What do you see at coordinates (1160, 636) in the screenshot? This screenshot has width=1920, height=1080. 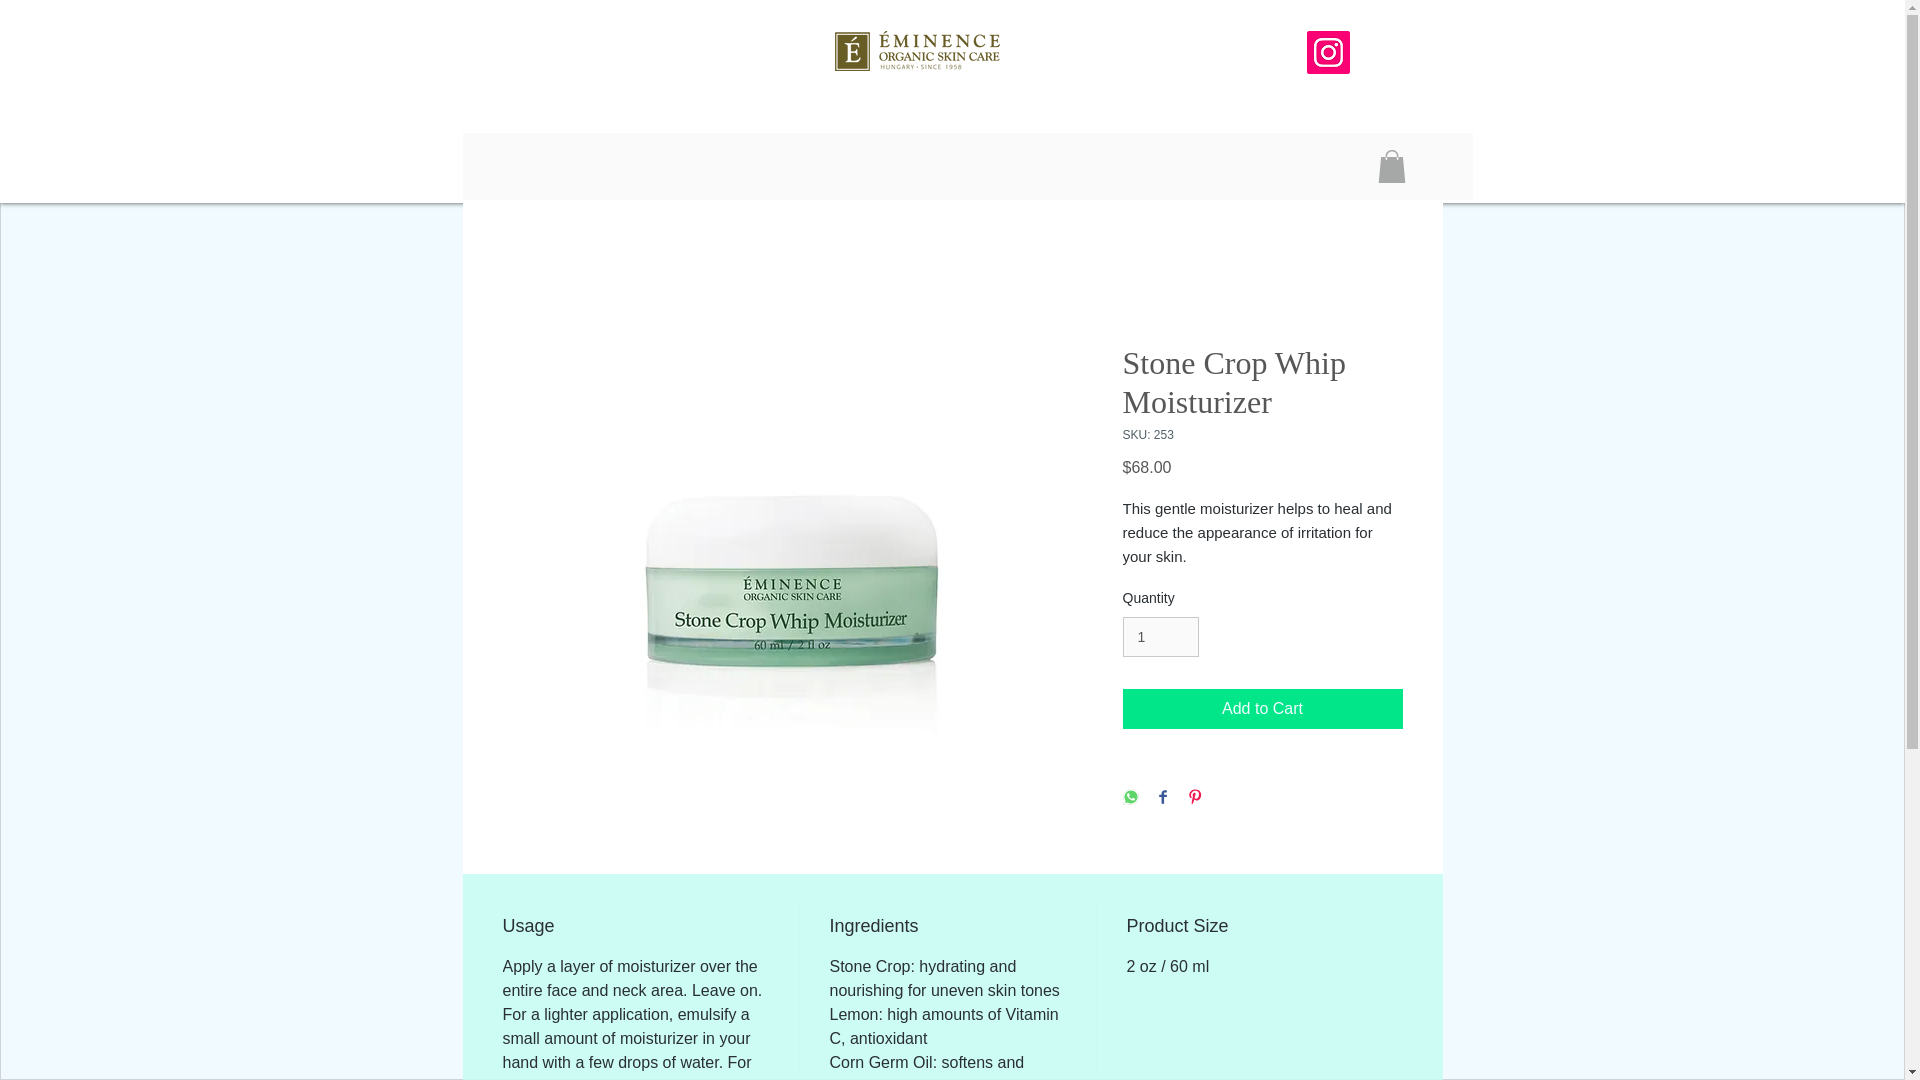 I see `1` at bounding box center [1160, 636].